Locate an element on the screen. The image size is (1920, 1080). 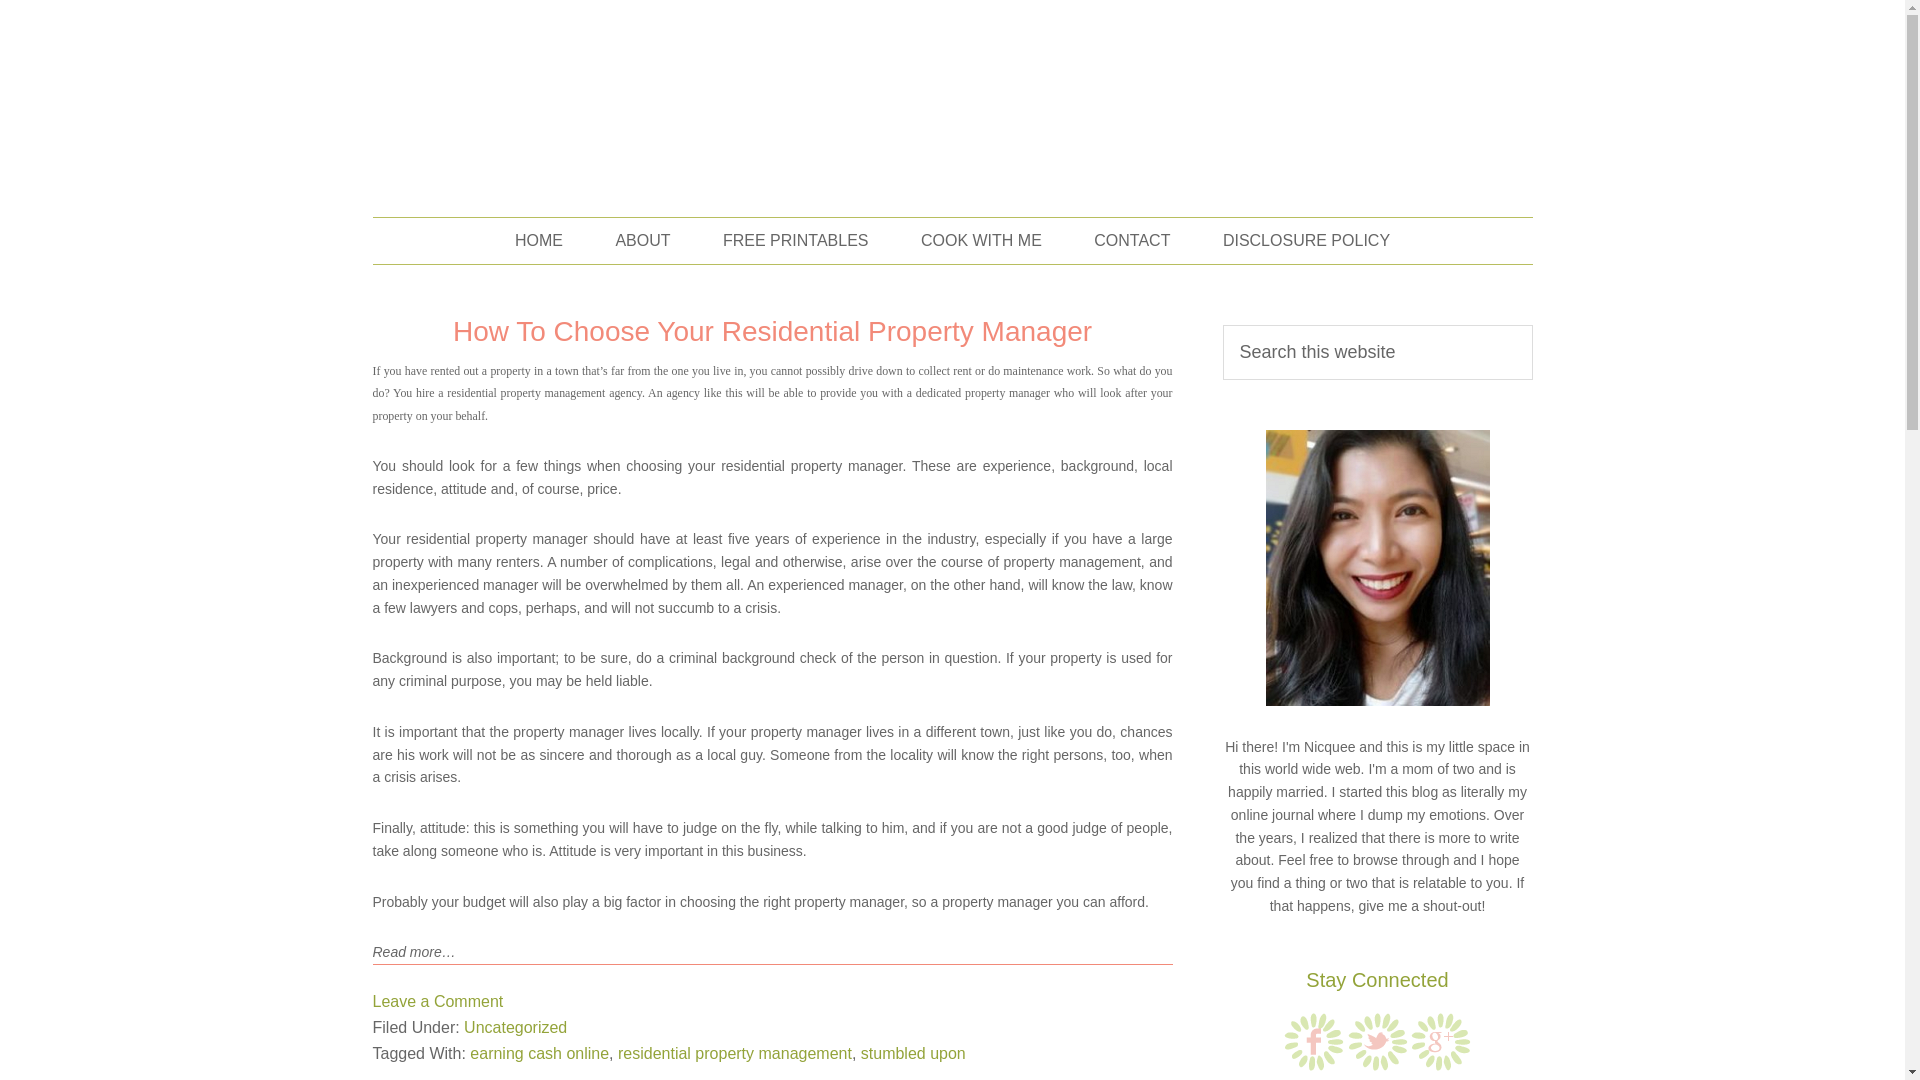
earning cash online is located at coordinates (539, 1053).